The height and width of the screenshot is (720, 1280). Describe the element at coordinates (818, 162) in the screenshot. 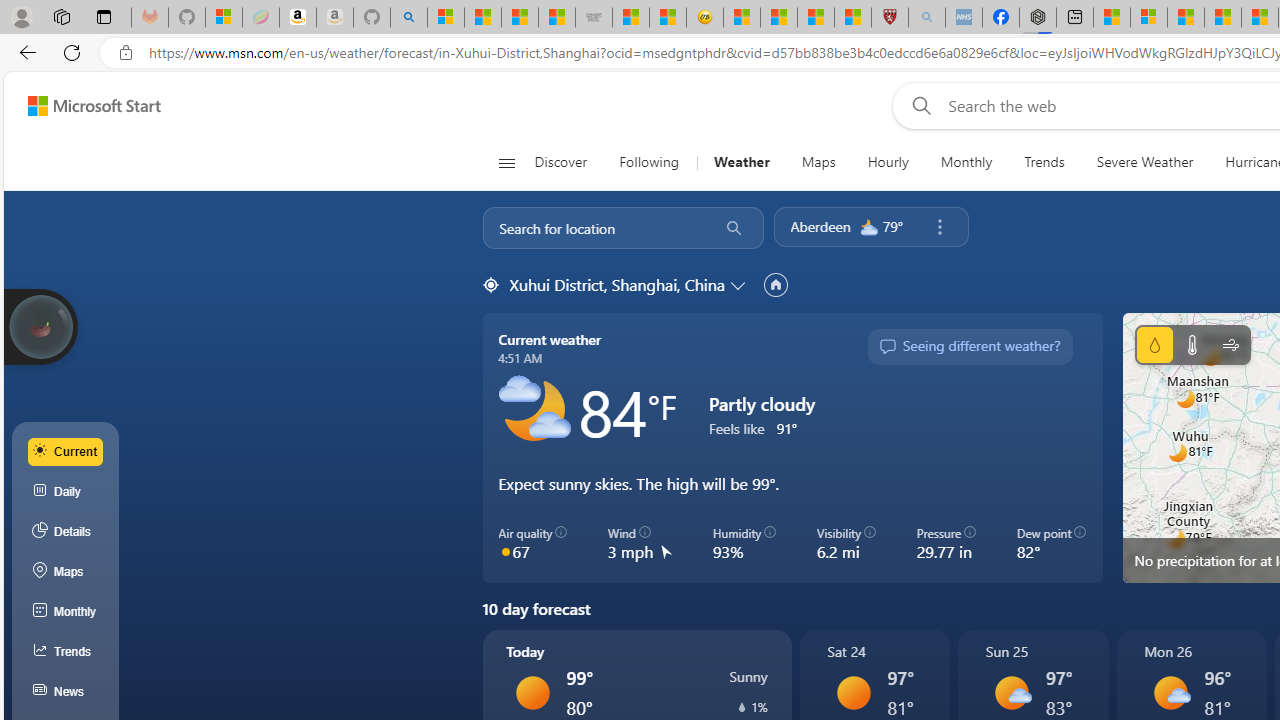

I see `Maps` at that location.